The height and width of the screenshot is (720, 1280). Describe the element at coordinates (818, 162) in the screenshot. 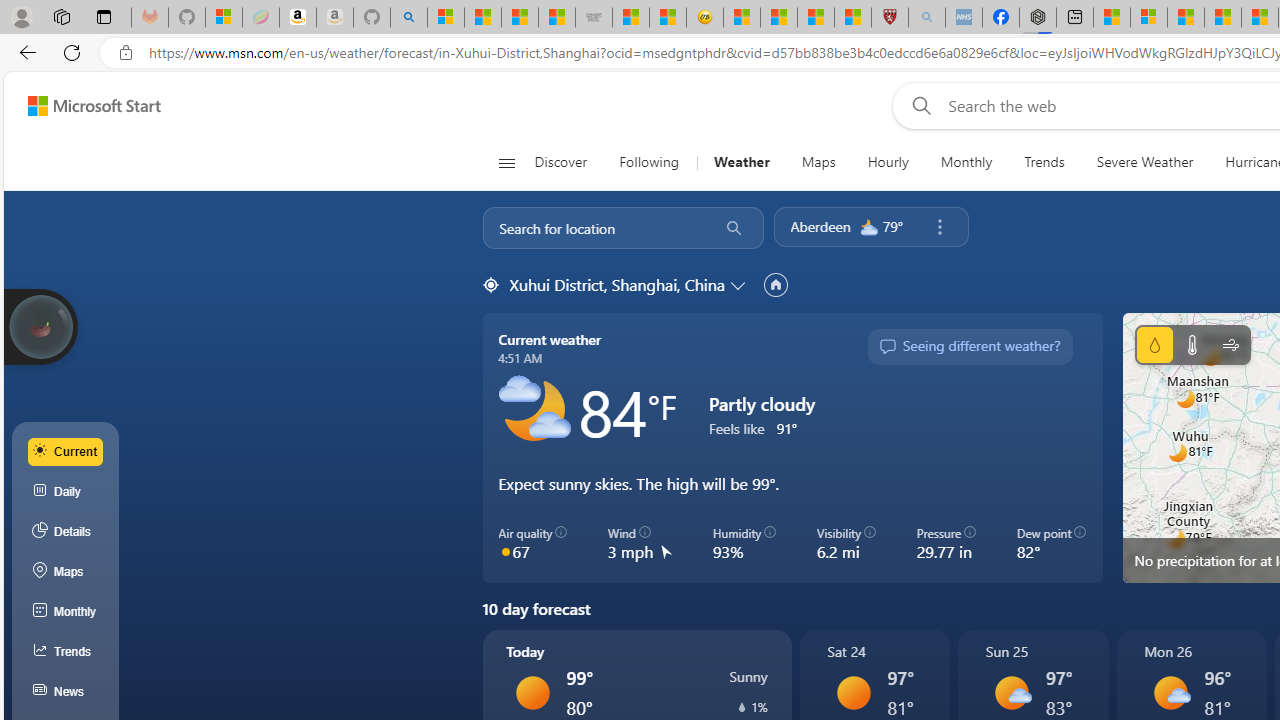

I see `Maps` at that location.